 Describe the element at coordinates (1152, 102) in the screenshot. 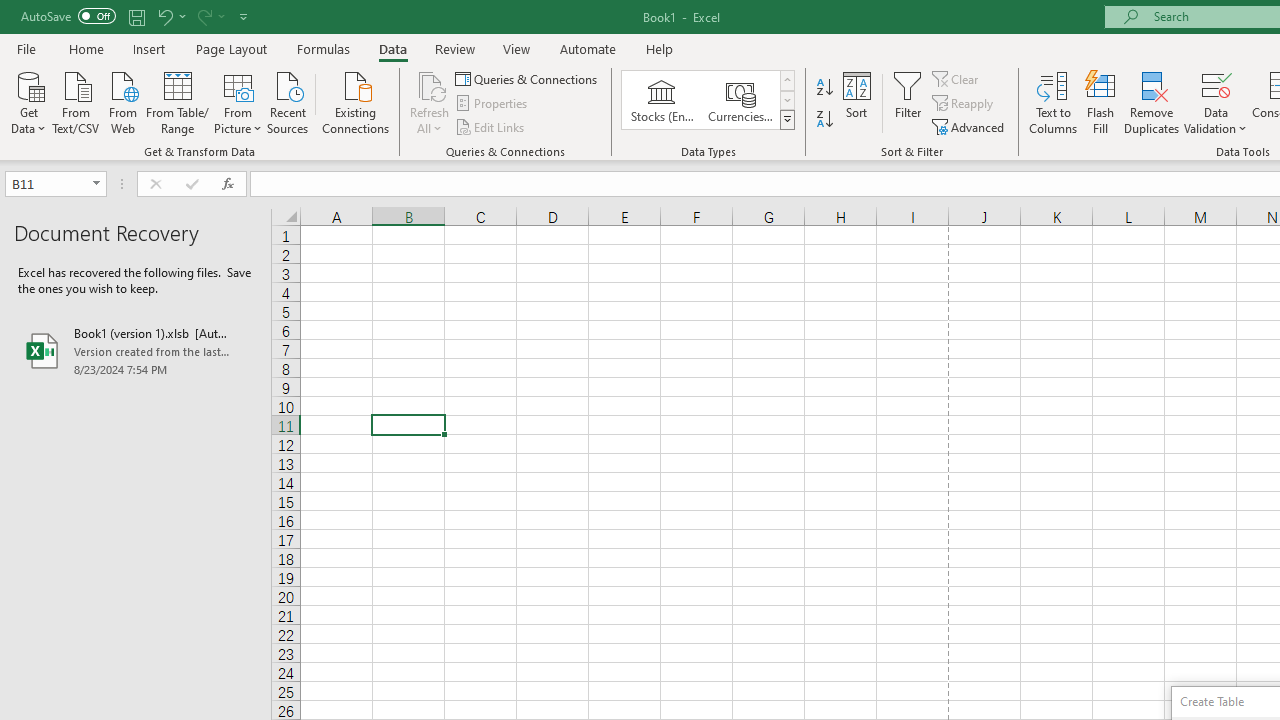

I see `Remove Duplicates` at that location.